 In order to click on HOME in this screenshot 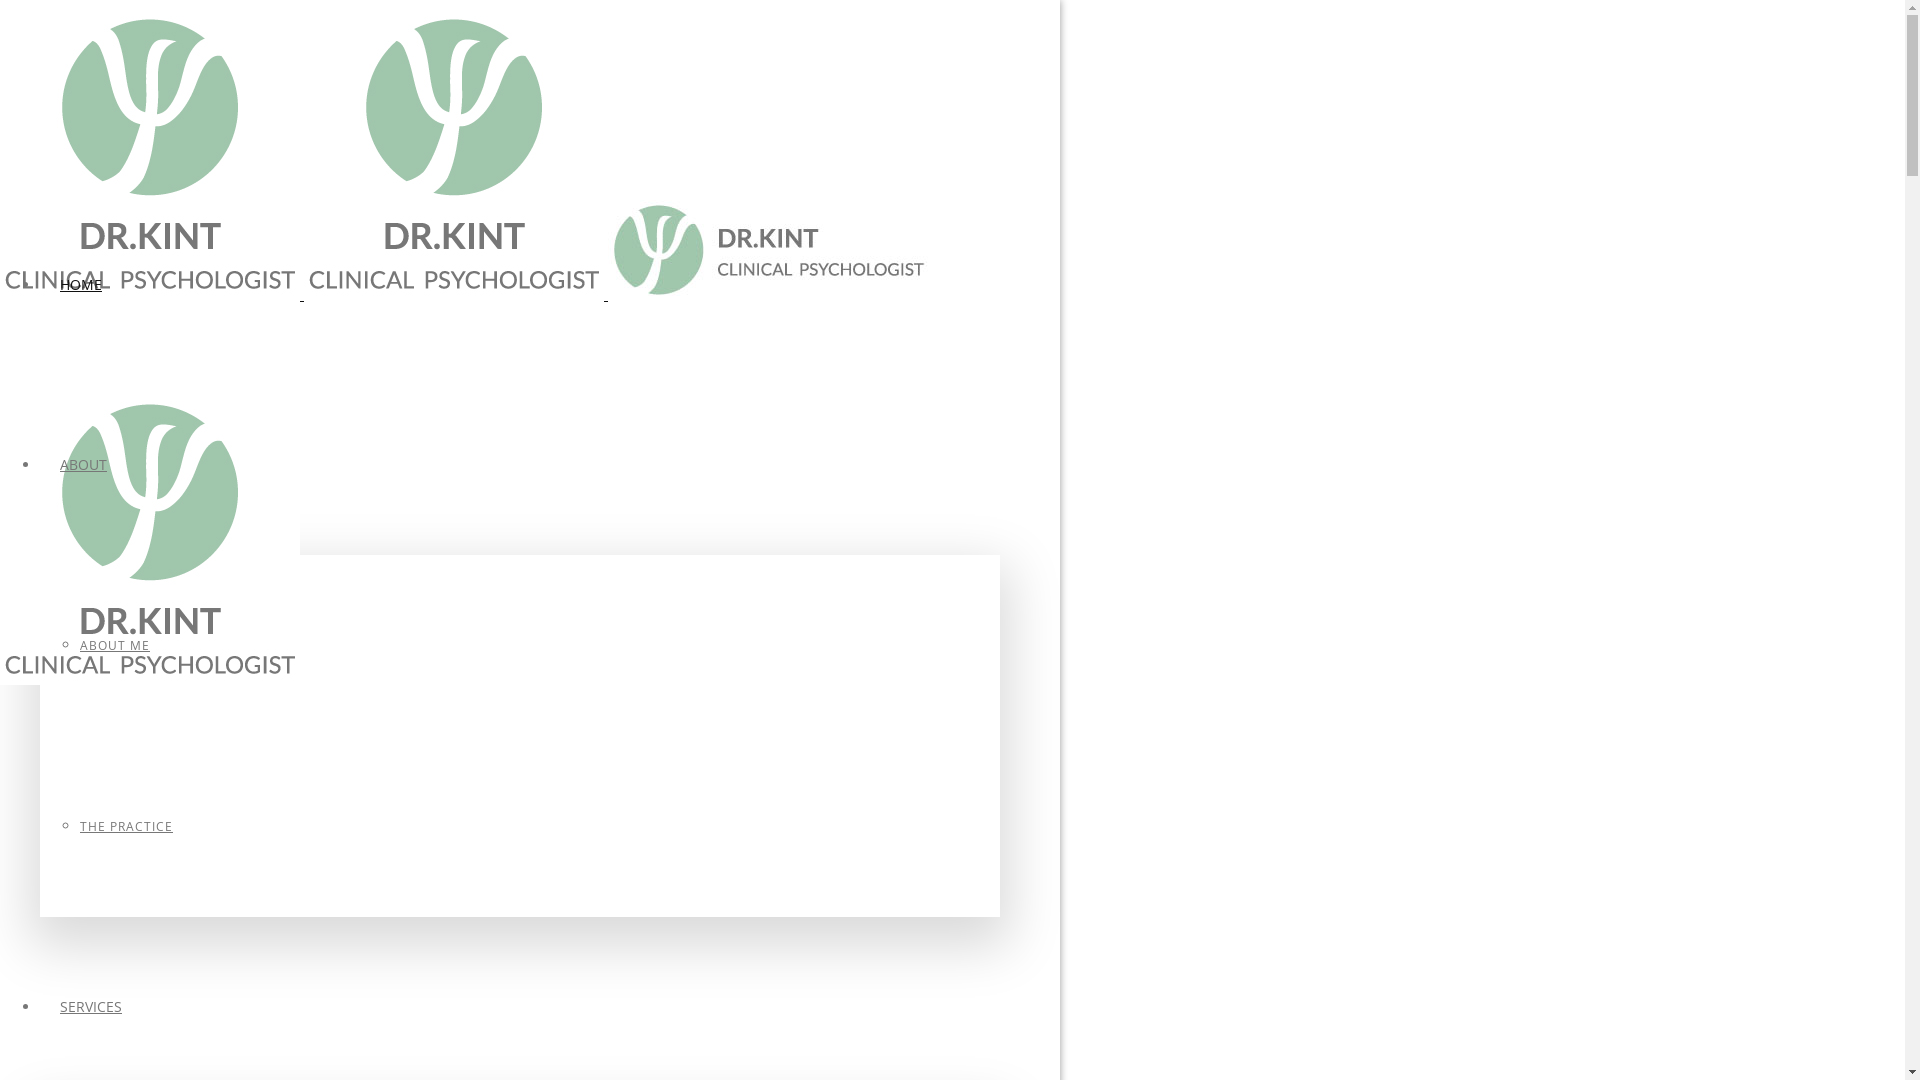, I will do `click(81, 284)`.